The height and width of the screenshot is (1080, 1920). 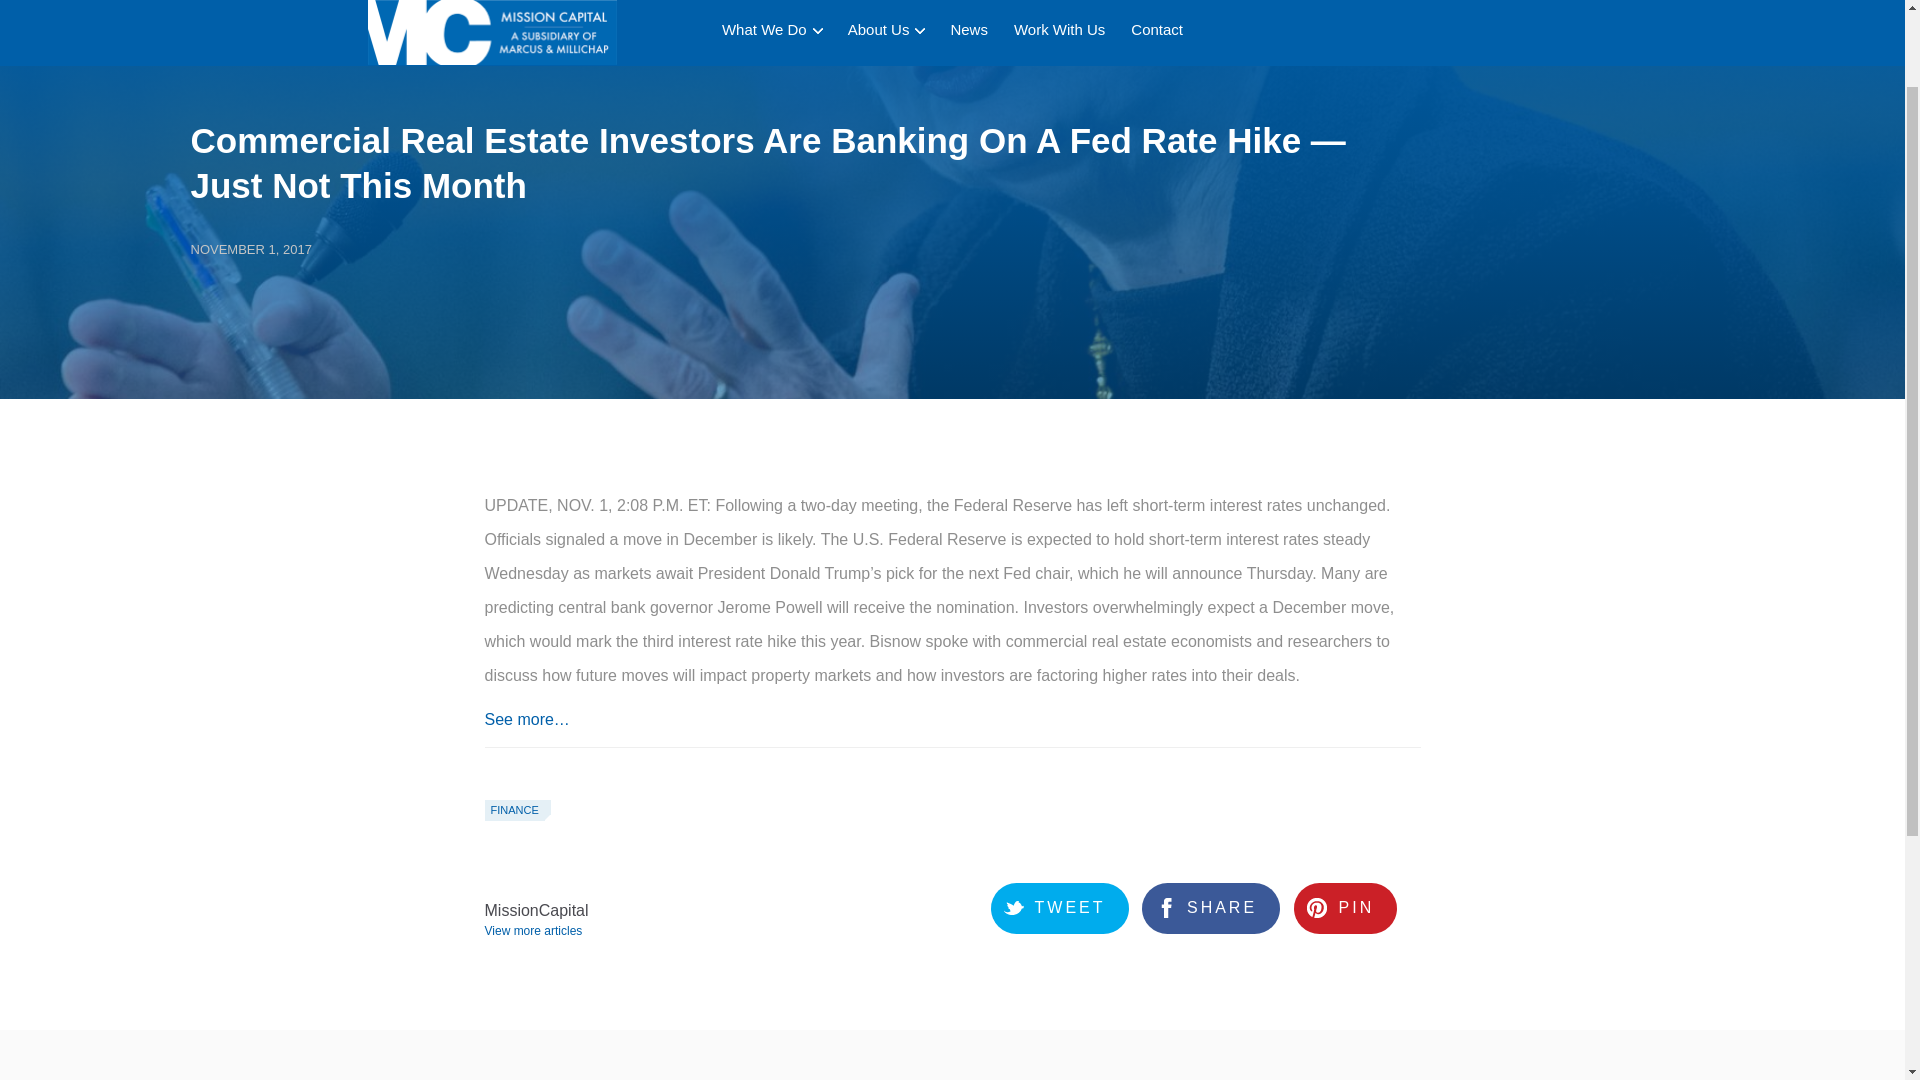 What do you see at coordinates (1059, 908) in the screenshot?
I see `TWEET` at bounding box center [1059, 908].